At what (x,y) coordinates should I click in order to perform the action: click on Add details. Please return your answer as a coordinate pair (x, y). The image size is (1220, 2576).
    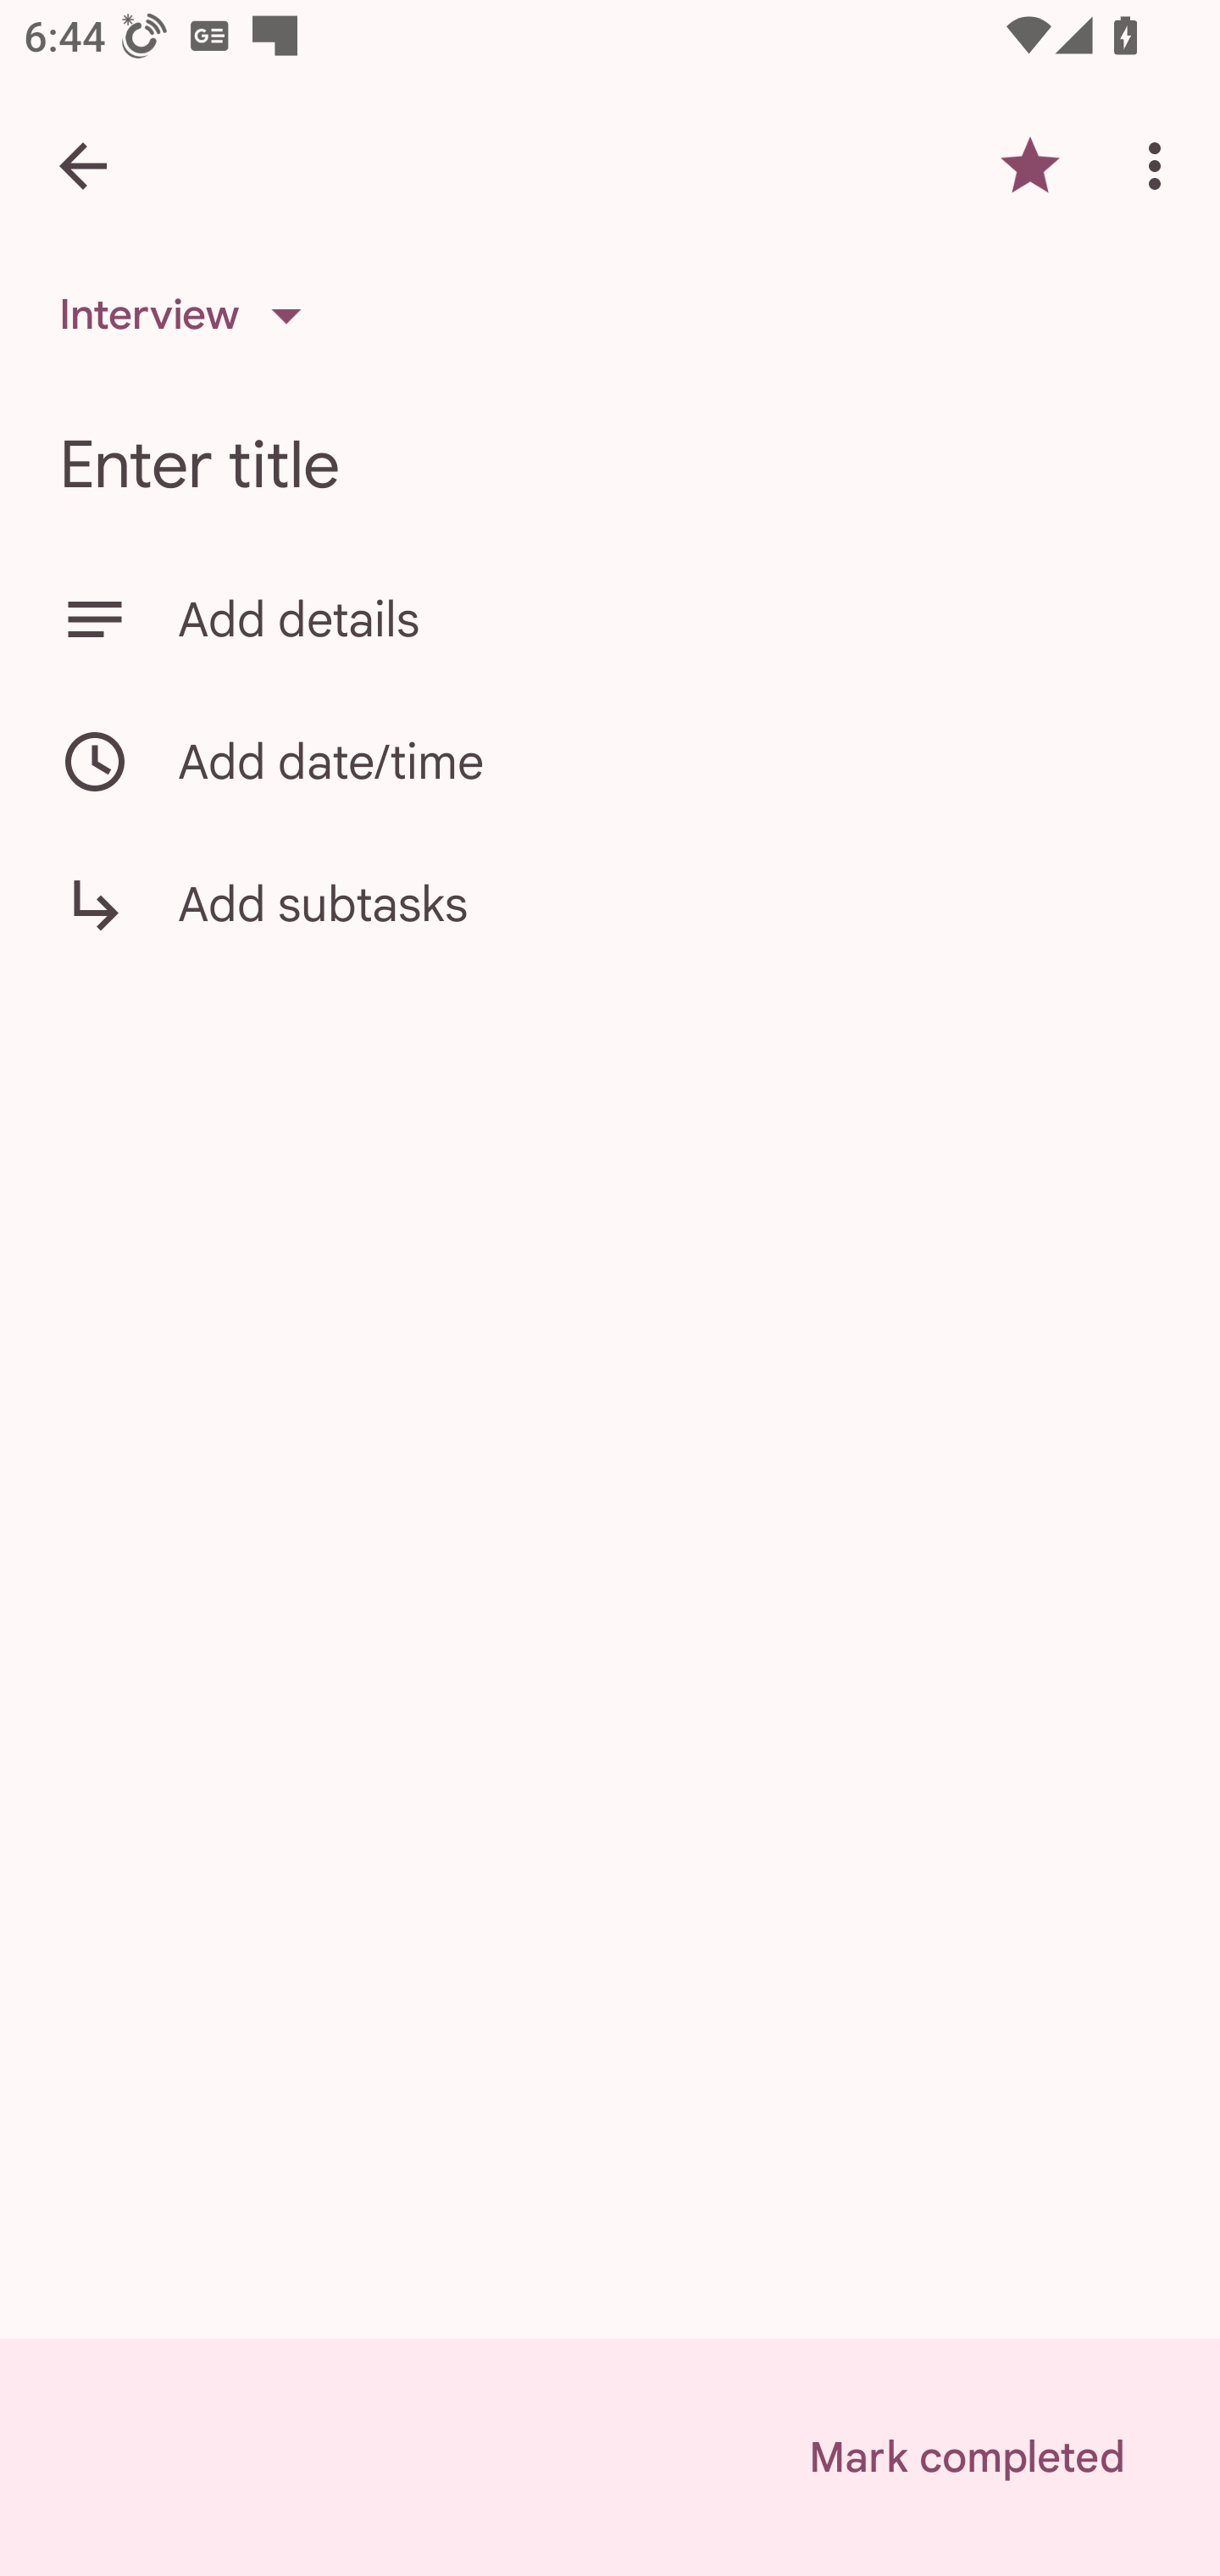
    Looking at the image, I should click on (669, 619).